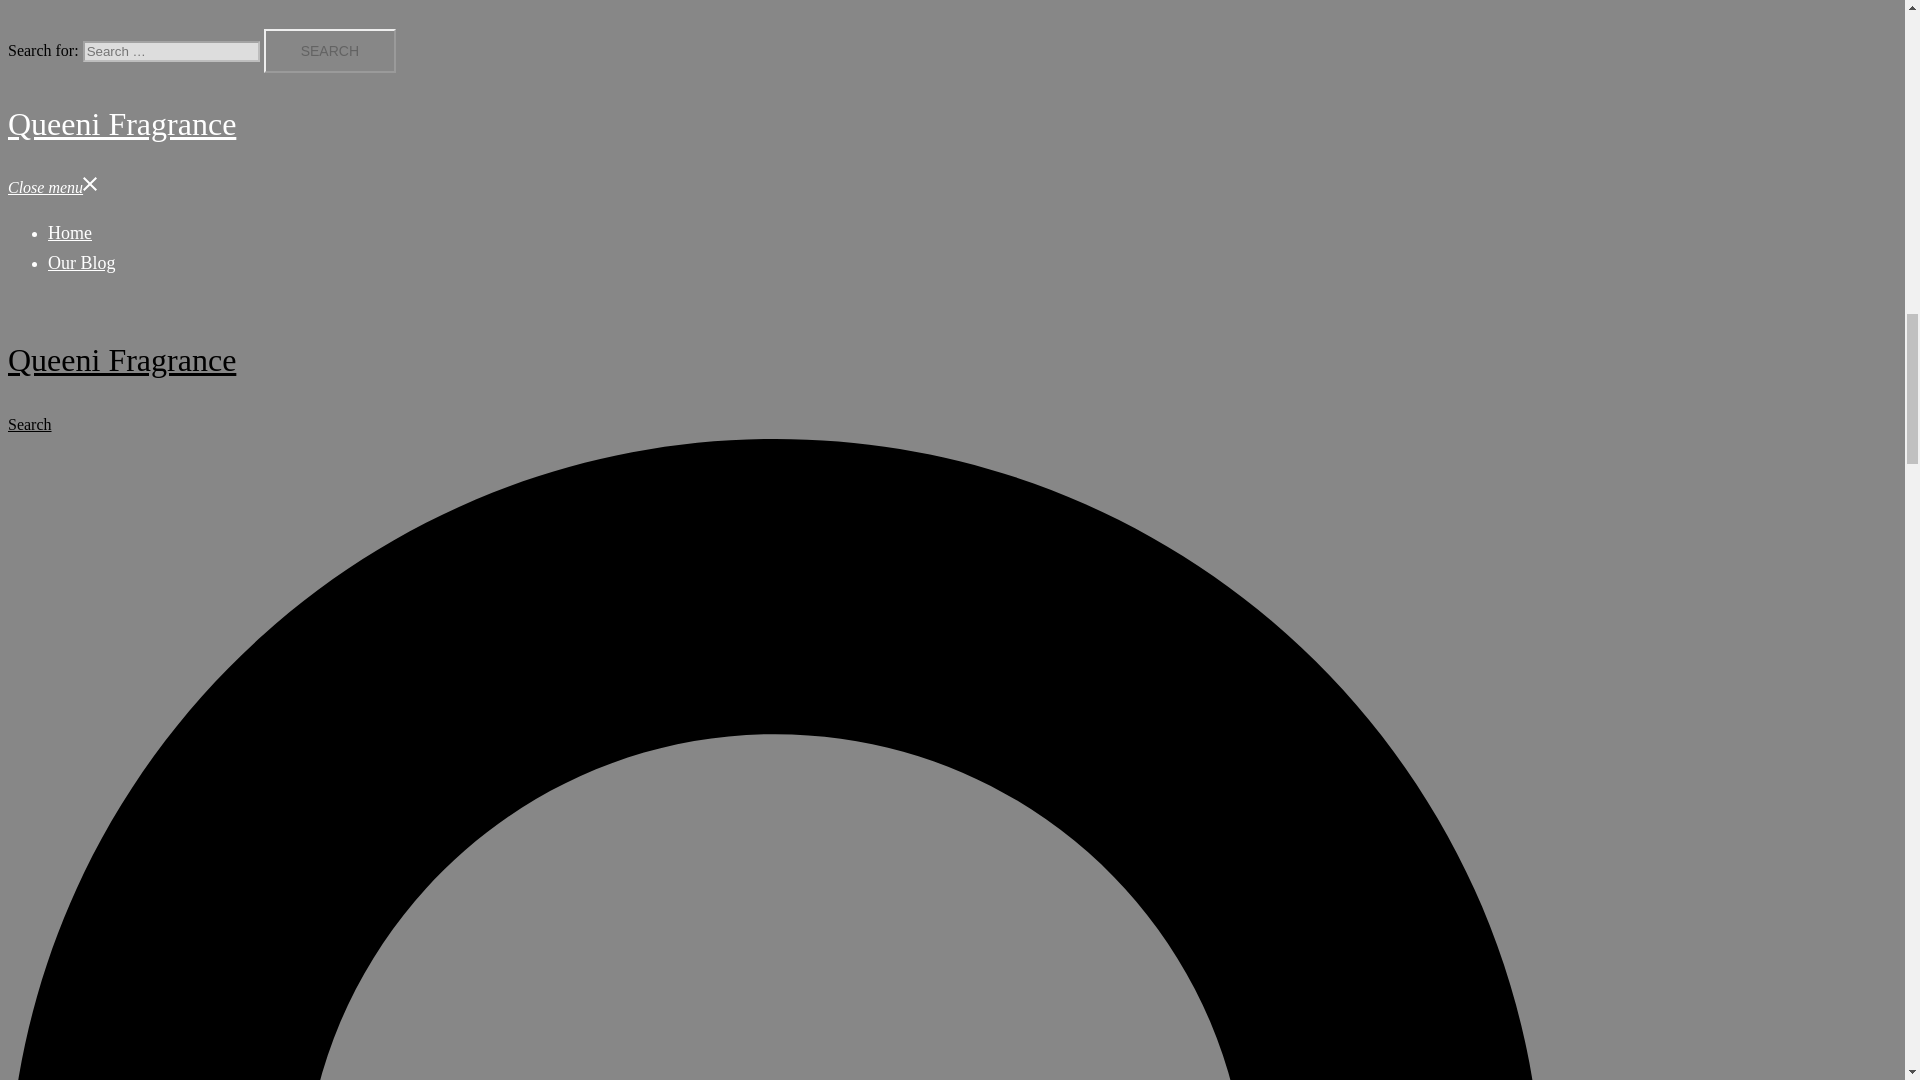 Image resolution: width=1920 pixels, height=1080 pixels. What do you see at coordinates (122, 360) in the screenshot?
I see `Queeni Fragrance` at bounding box center [122, 360].